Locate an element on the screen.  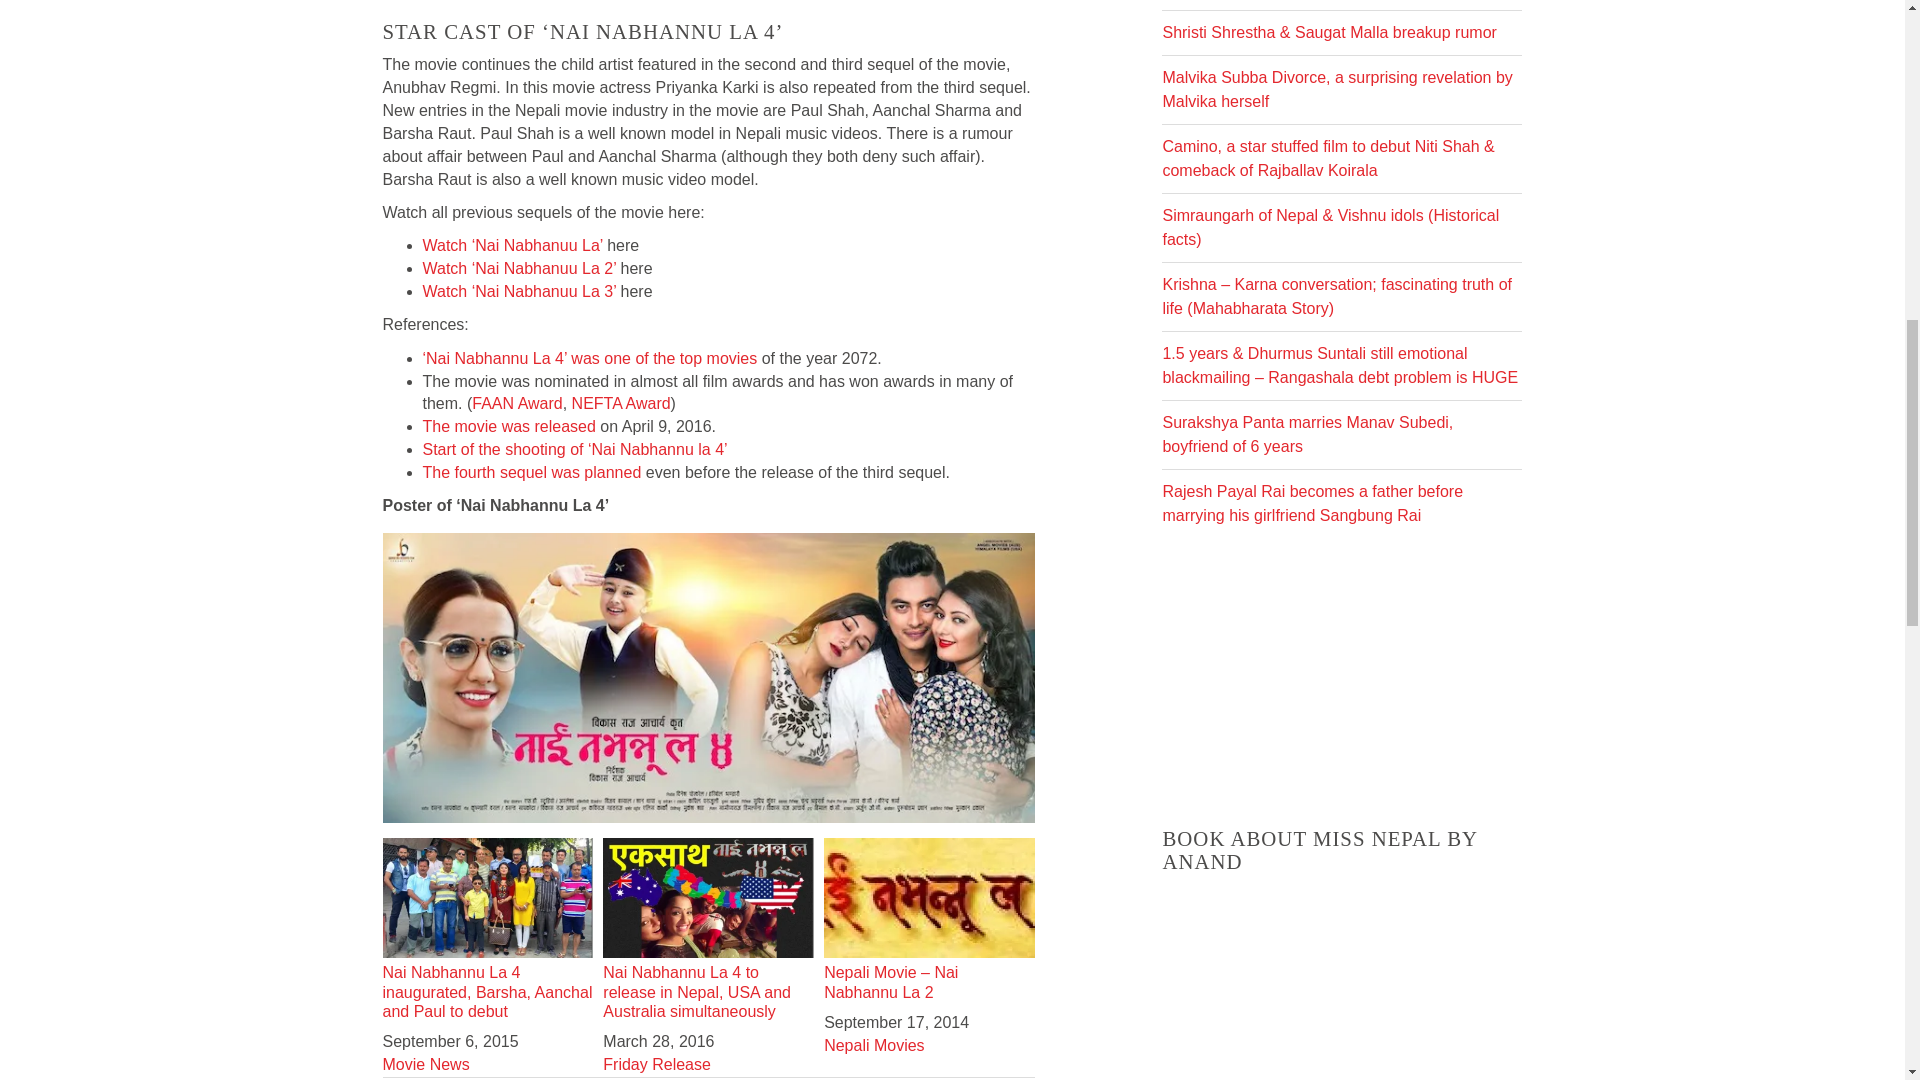
The fourth sequel was planned is located at coordinates (534, 472).